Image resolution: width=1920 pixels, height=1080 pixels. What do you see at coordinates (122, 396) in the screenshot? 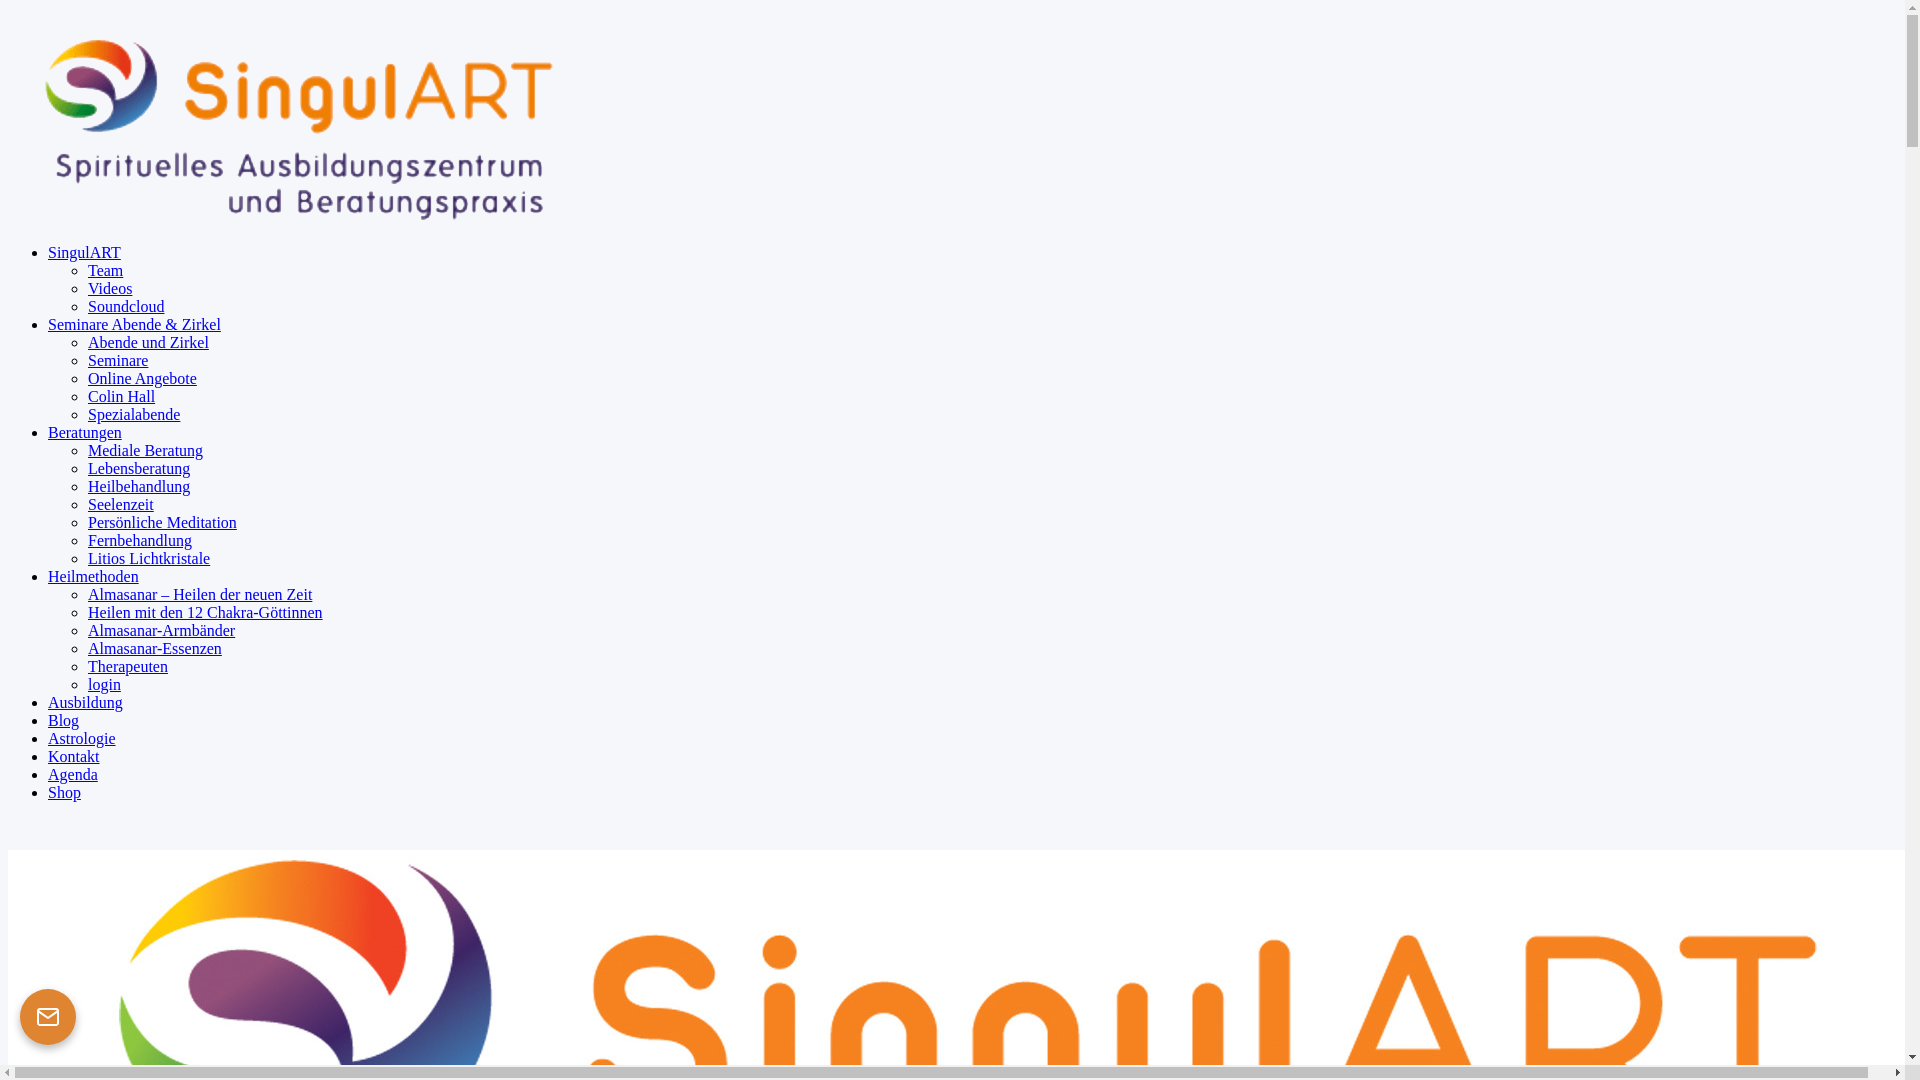
I see `Colin Hall` at bounding box center [122, 396].